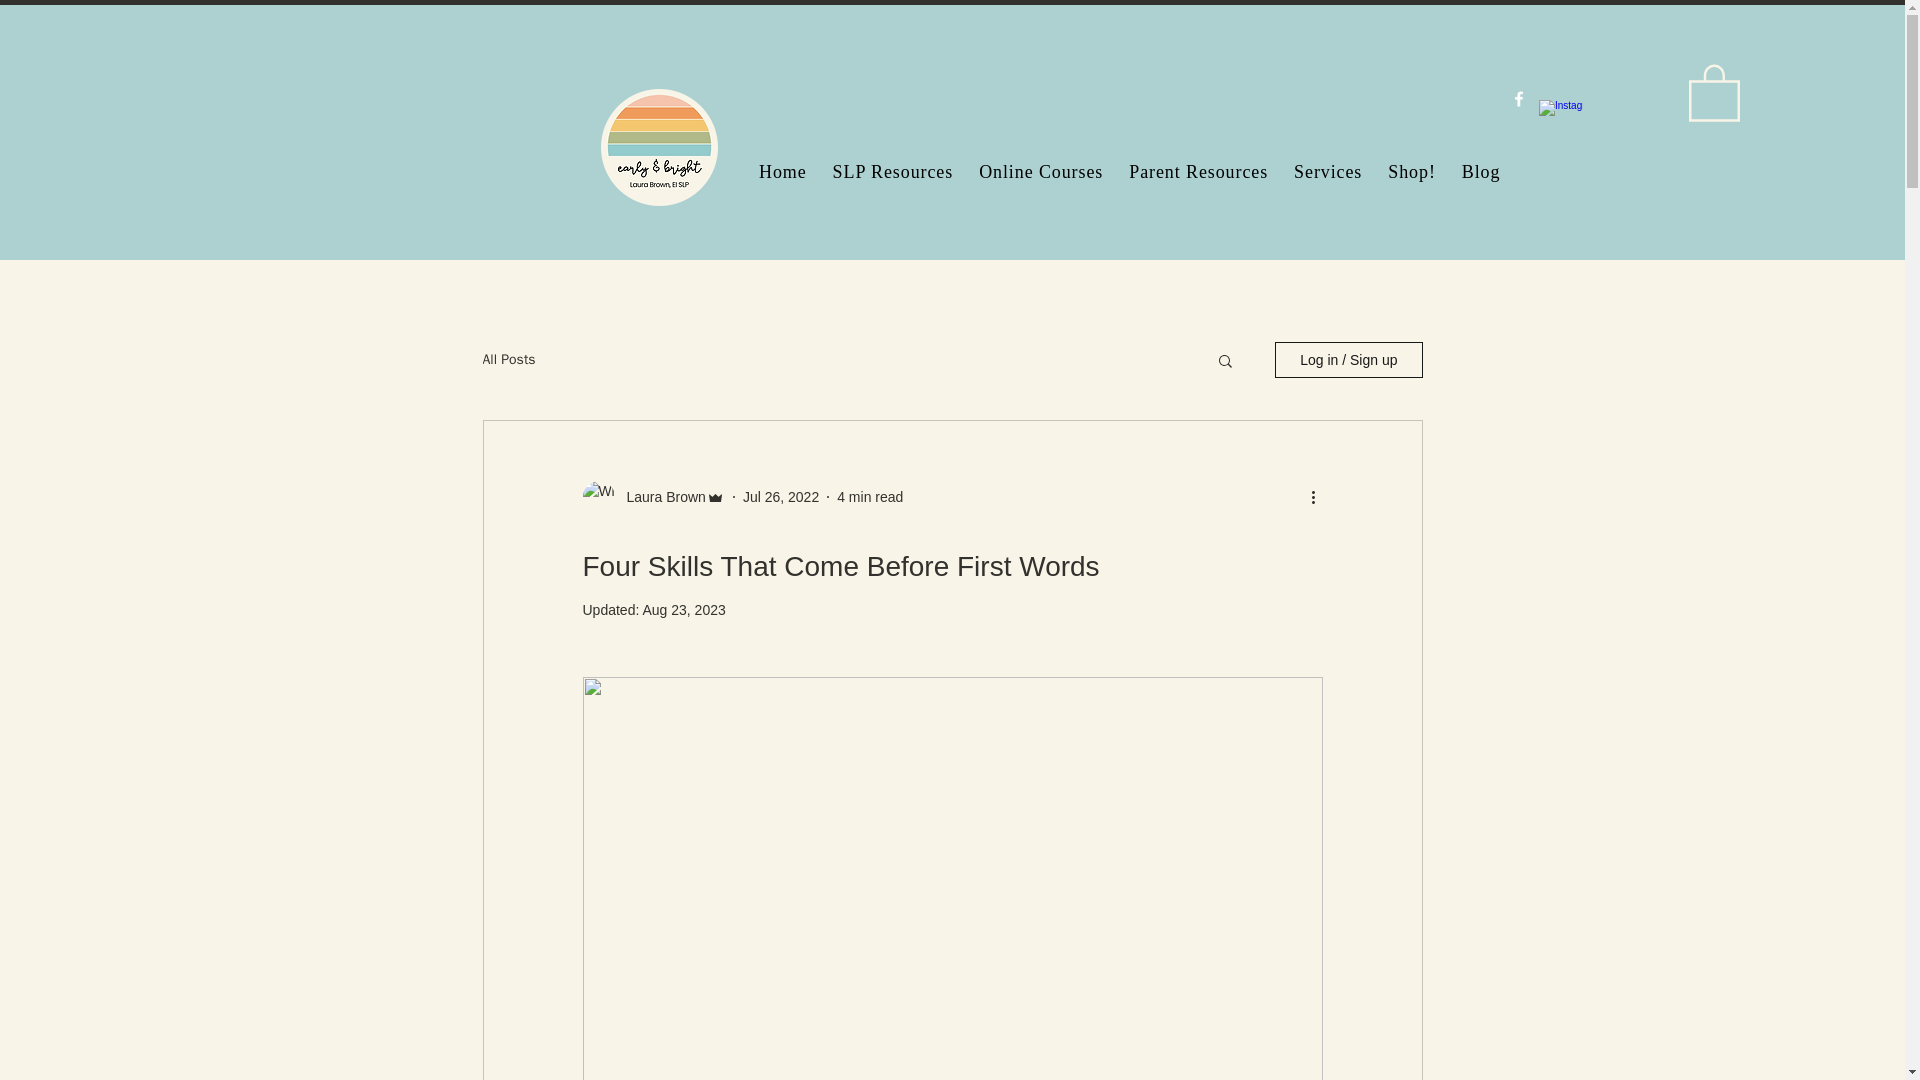 This screenshot has height=1080, width=1920. What do you see at coordinates (659, 496) in the screenshot?
I see `Laura Brown` at bounding box center [659, 496].